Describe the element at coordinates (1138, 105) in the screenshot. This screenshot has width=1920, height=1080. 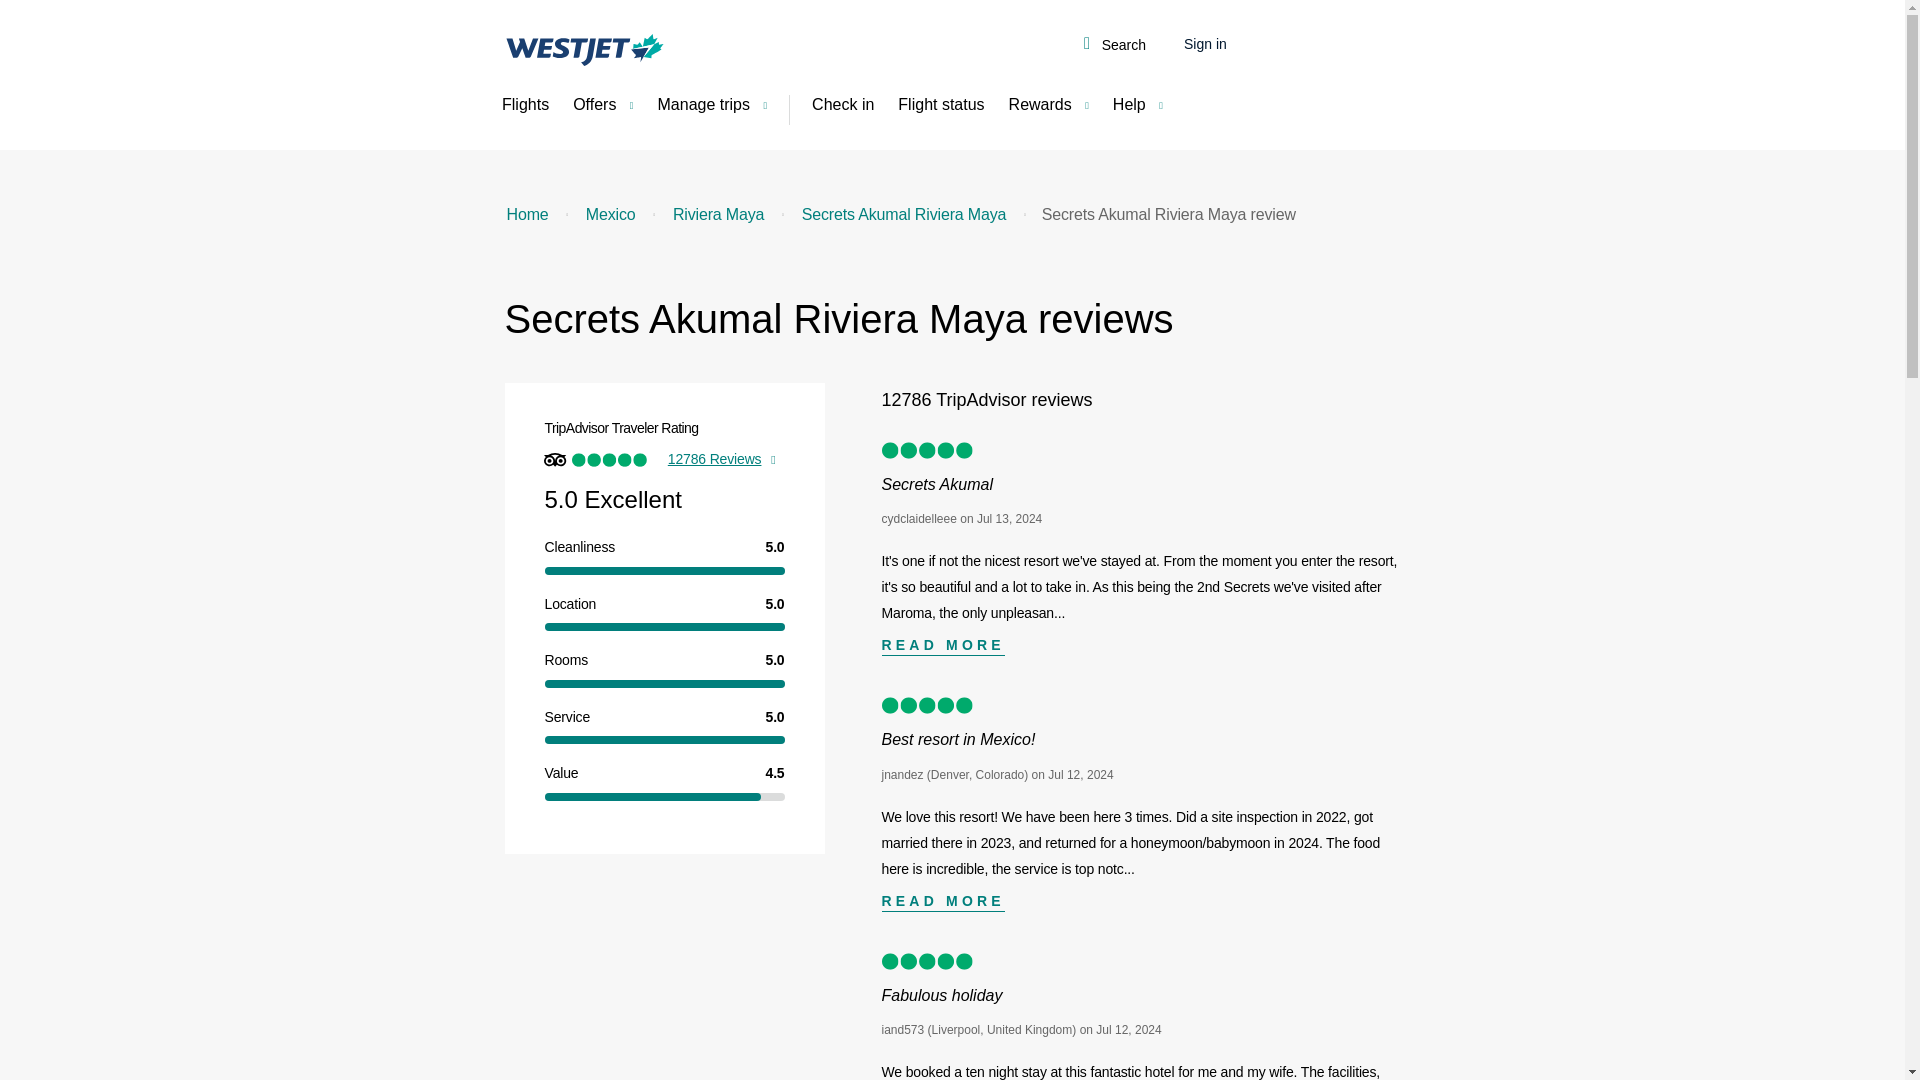
I see `Help` at that location.